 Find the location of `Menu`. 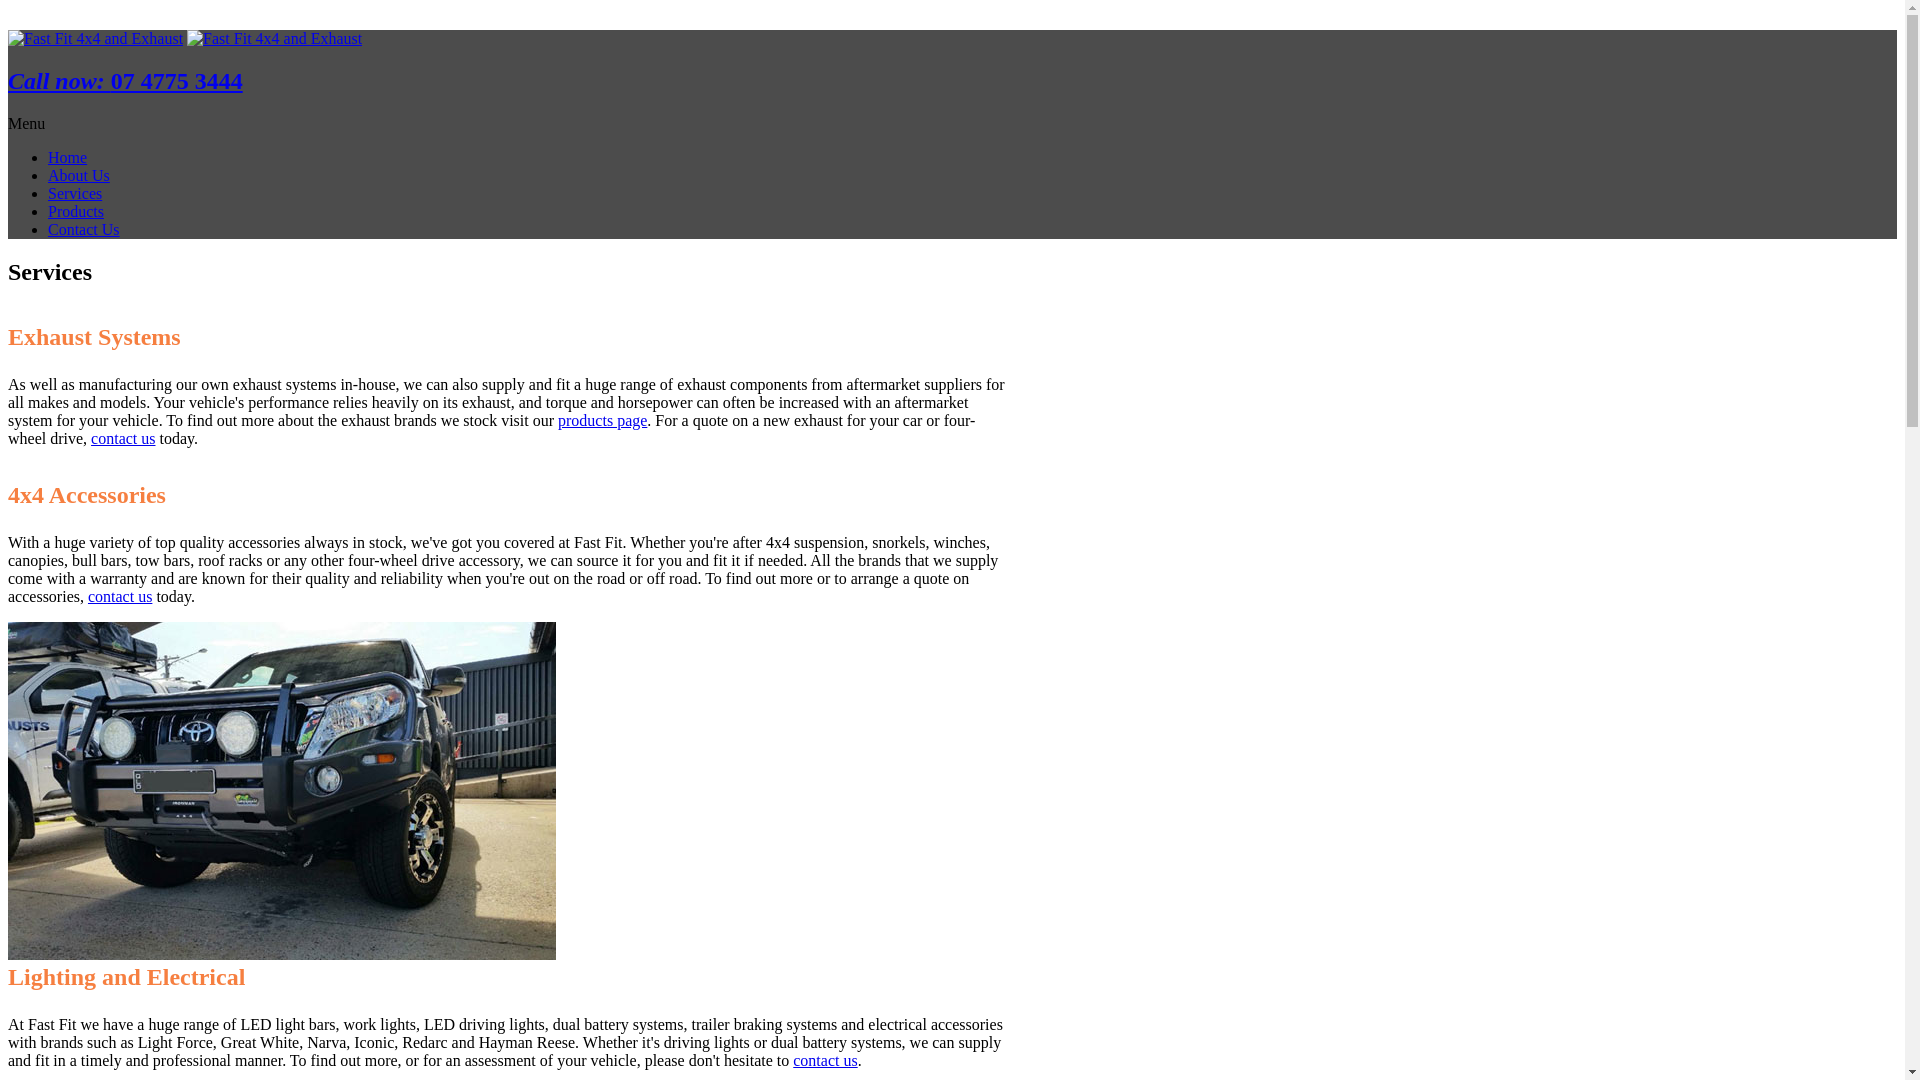

Menu is located at coordinates (26, 124).